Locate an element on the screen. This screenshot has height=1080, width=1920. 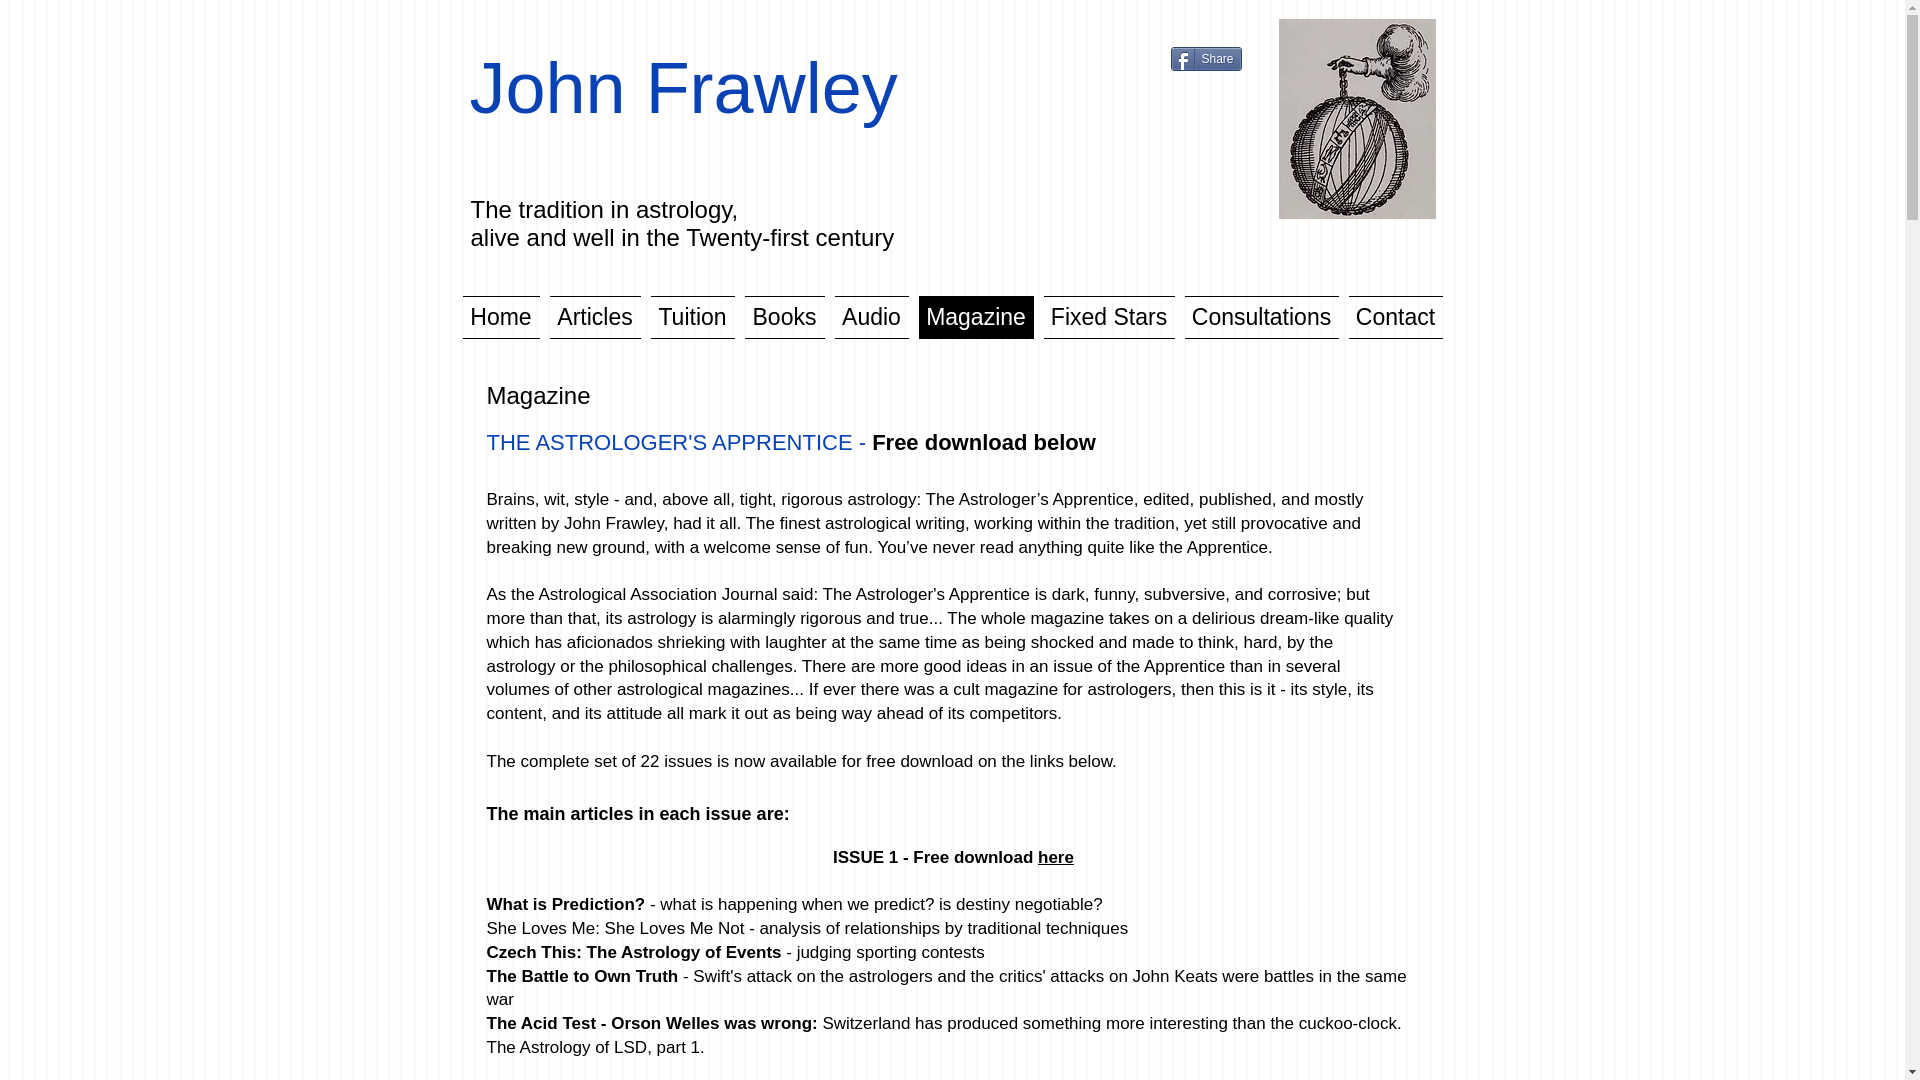
Facebook Like is located at coordinates (1208, 28).